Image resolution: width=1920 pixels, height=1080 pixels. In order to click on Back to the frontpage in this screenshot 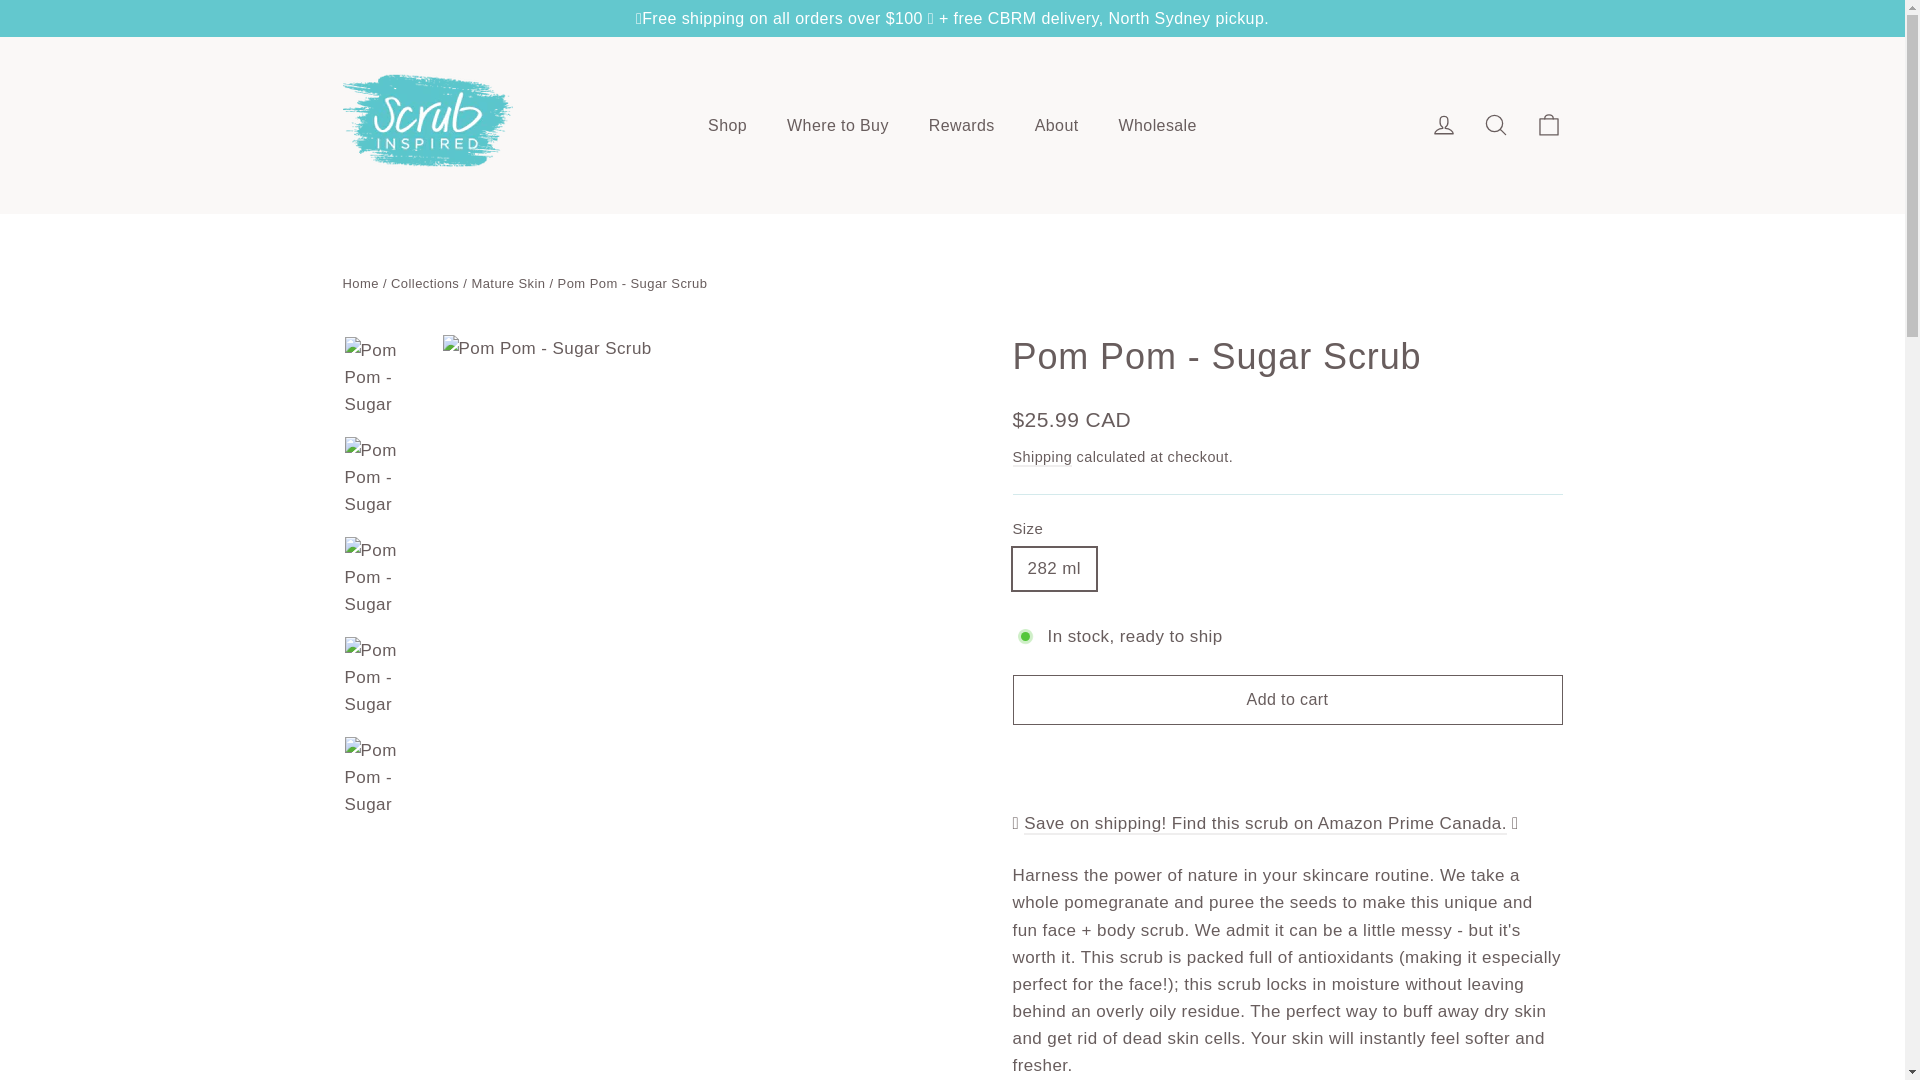, I will do `click(360, 283)`.